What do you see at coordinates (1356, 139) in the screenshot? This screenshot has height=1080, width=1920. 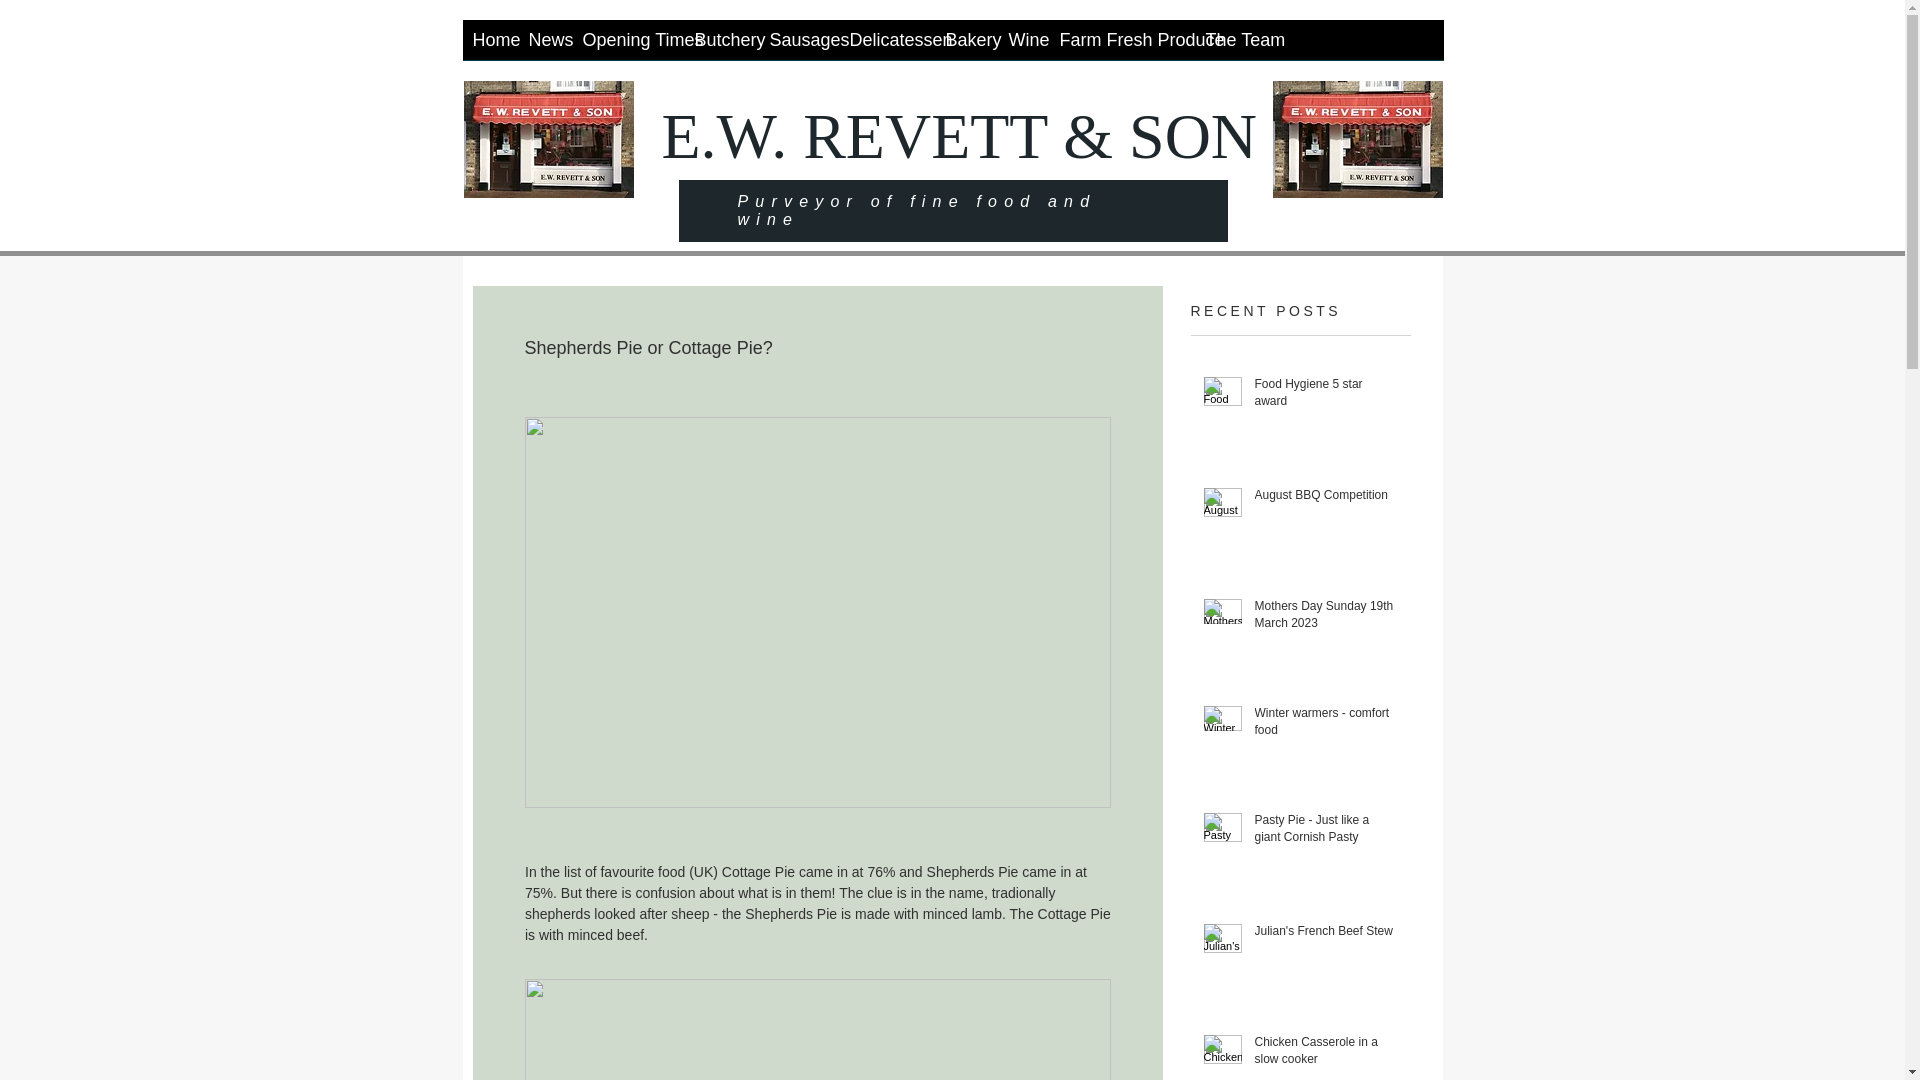 I see `The shop fron in Wickham Market` at bounding box center [1356, 139].